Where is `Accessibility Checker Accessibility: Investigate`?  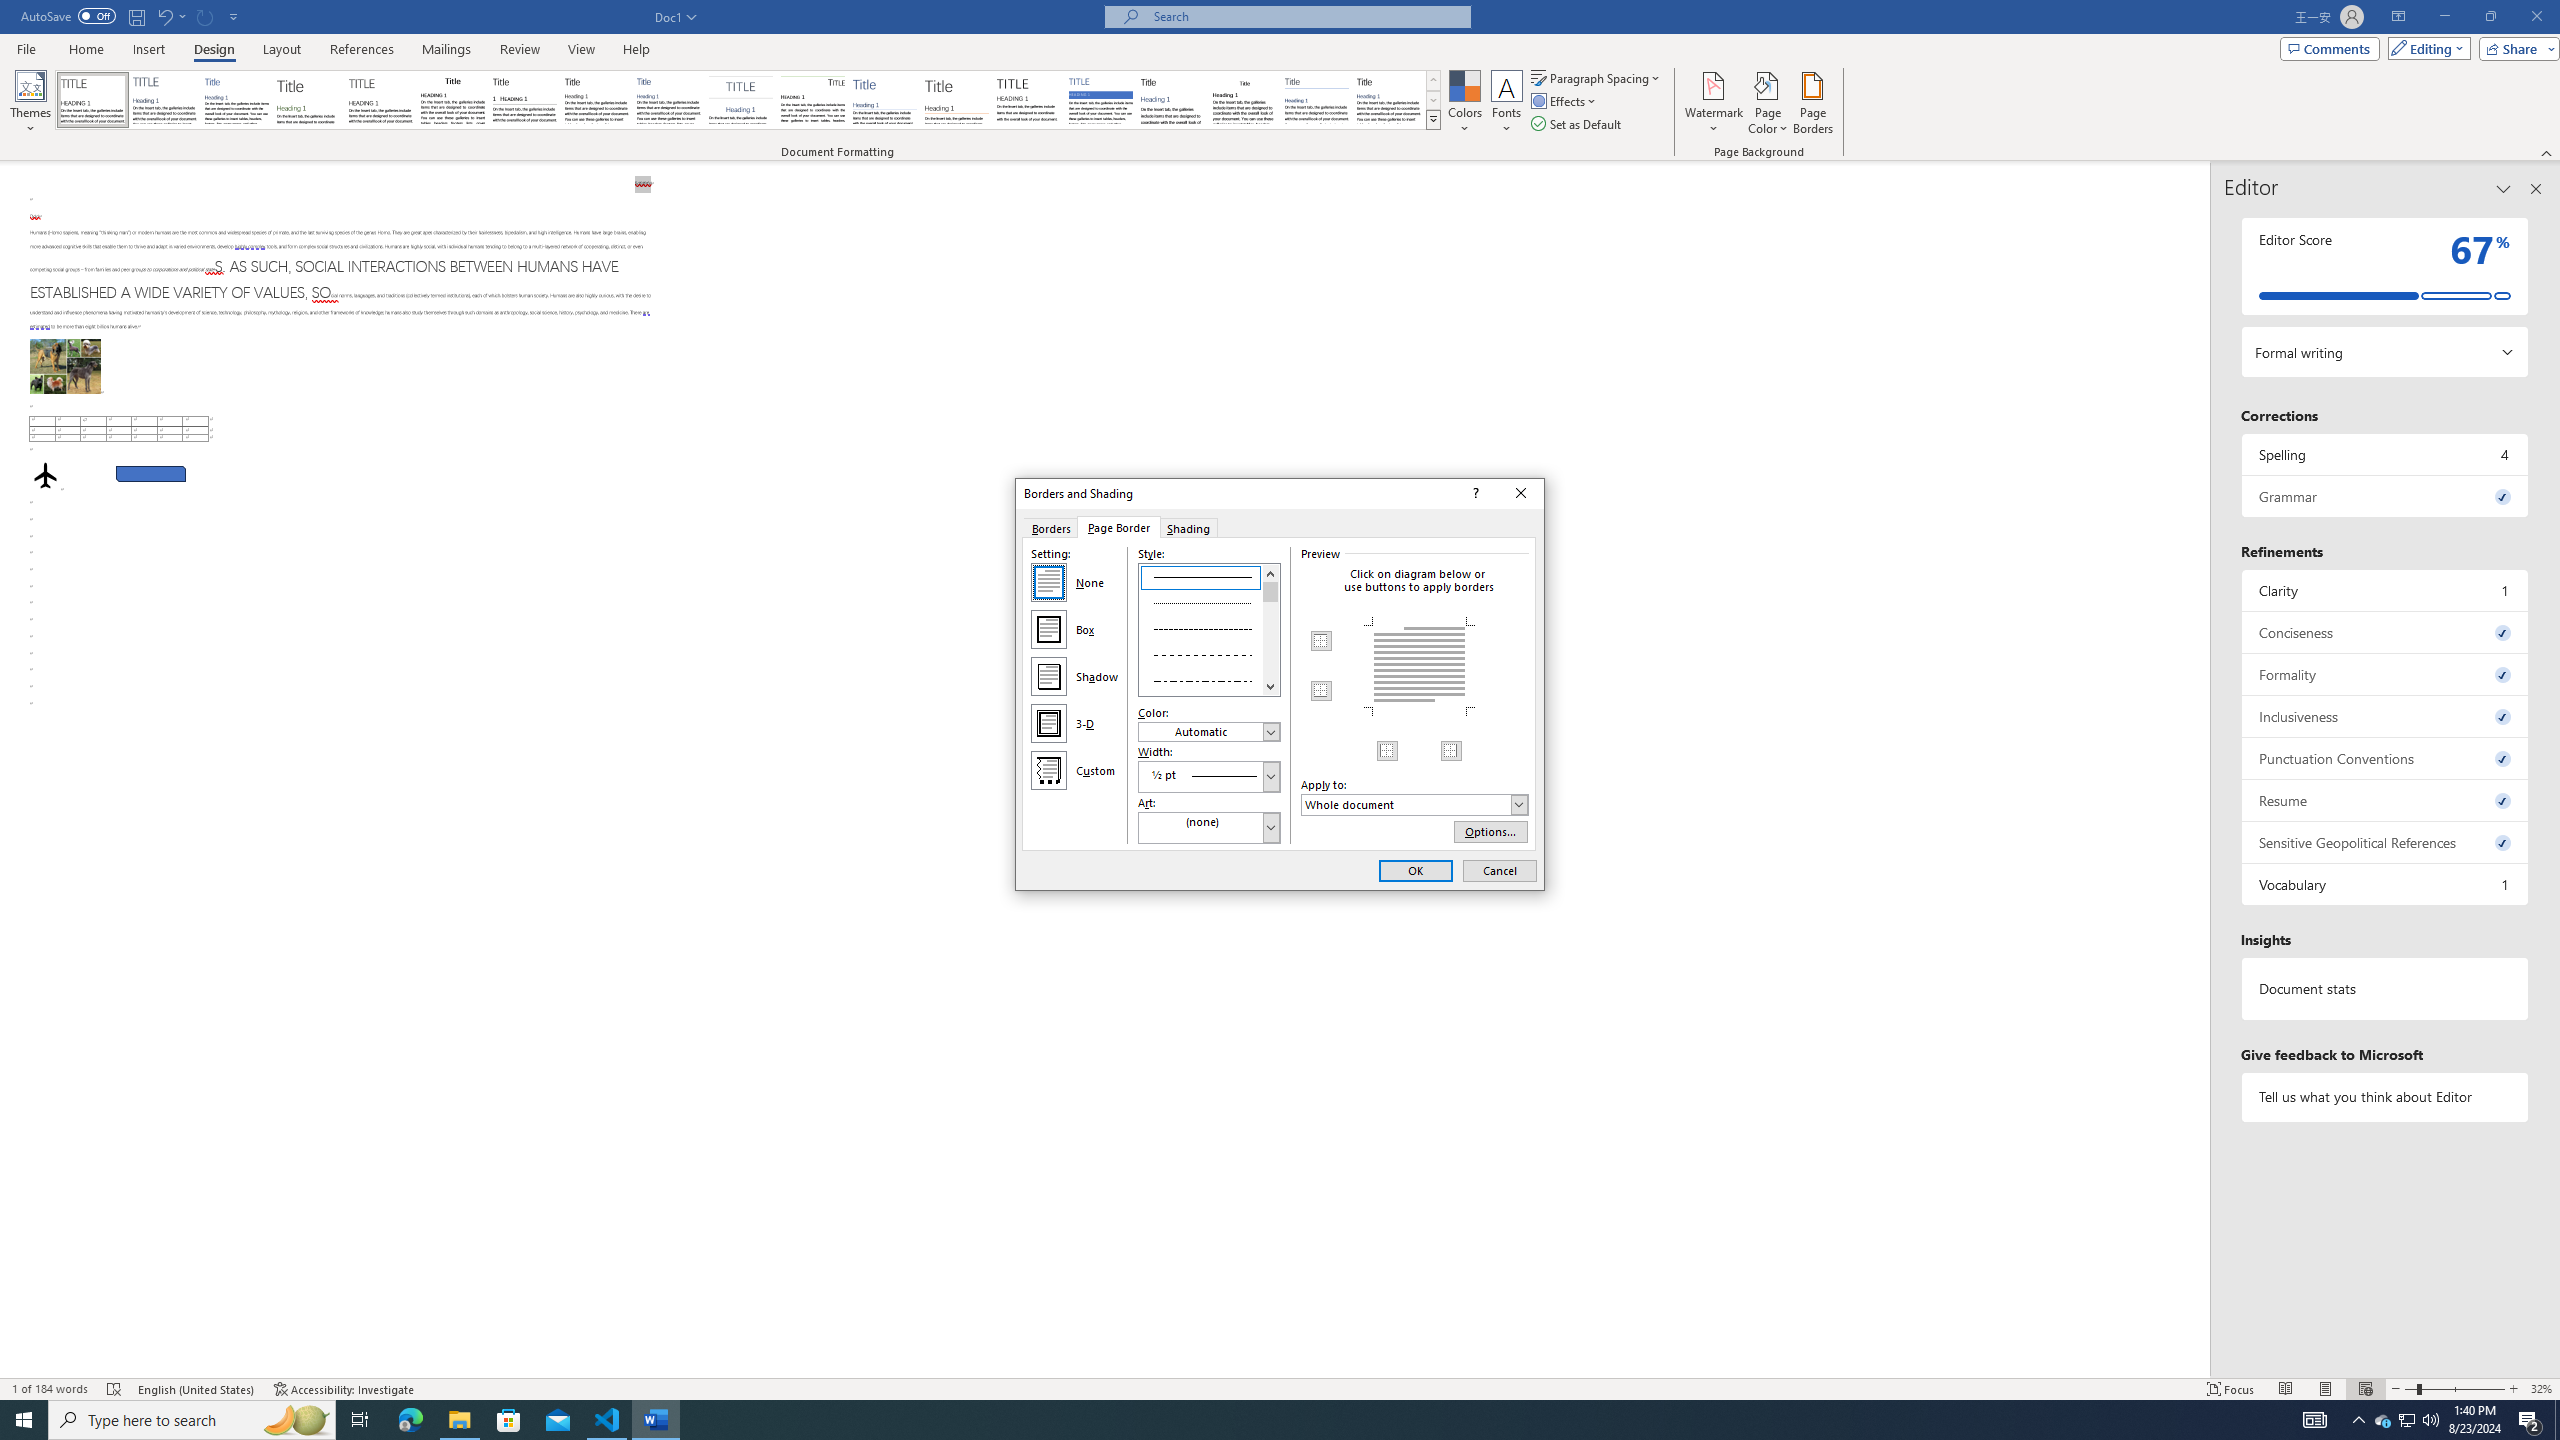 Accessibility Checker Accessibility: Investigate is located at coordinates (344, 1389).